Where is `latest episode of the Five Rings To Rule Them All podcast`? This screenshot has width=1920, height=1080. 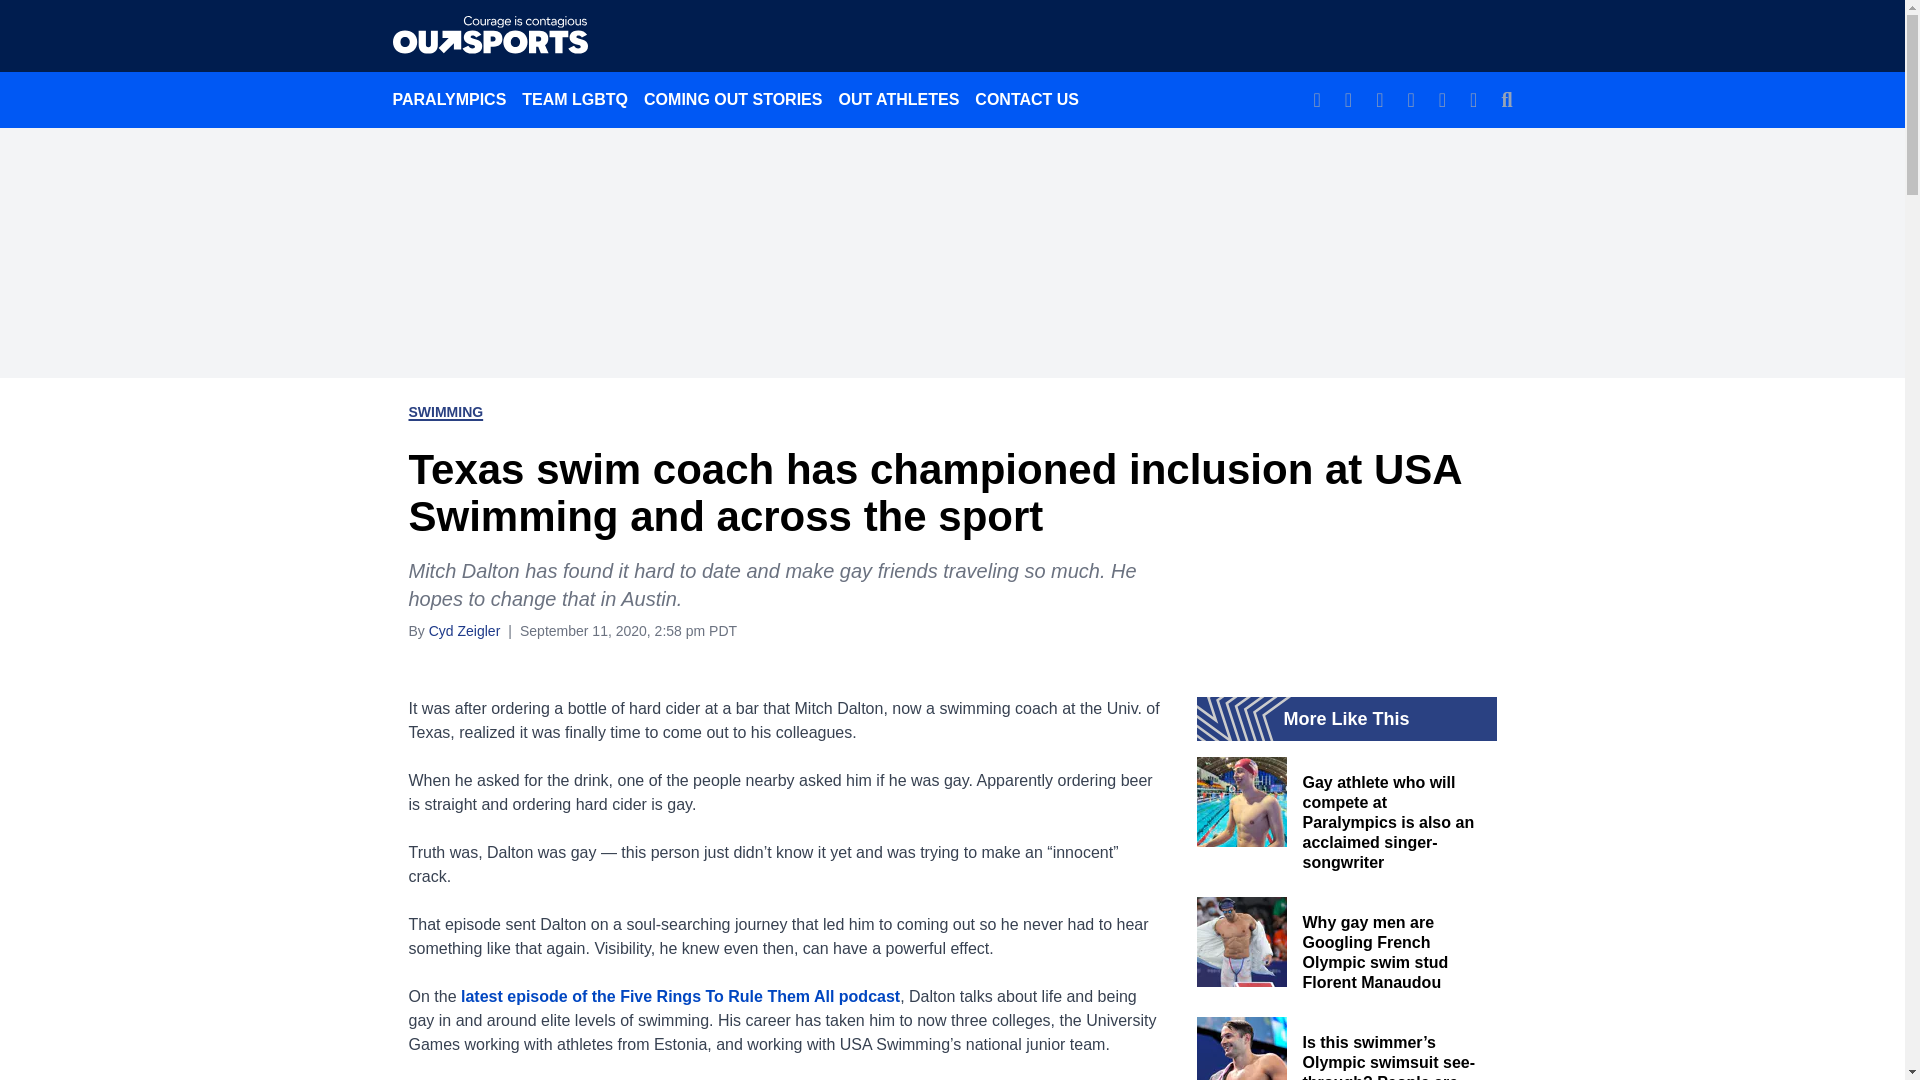
latest episode of the Five Rings To Rule Them All podcast is located at coordinates (680, 996).